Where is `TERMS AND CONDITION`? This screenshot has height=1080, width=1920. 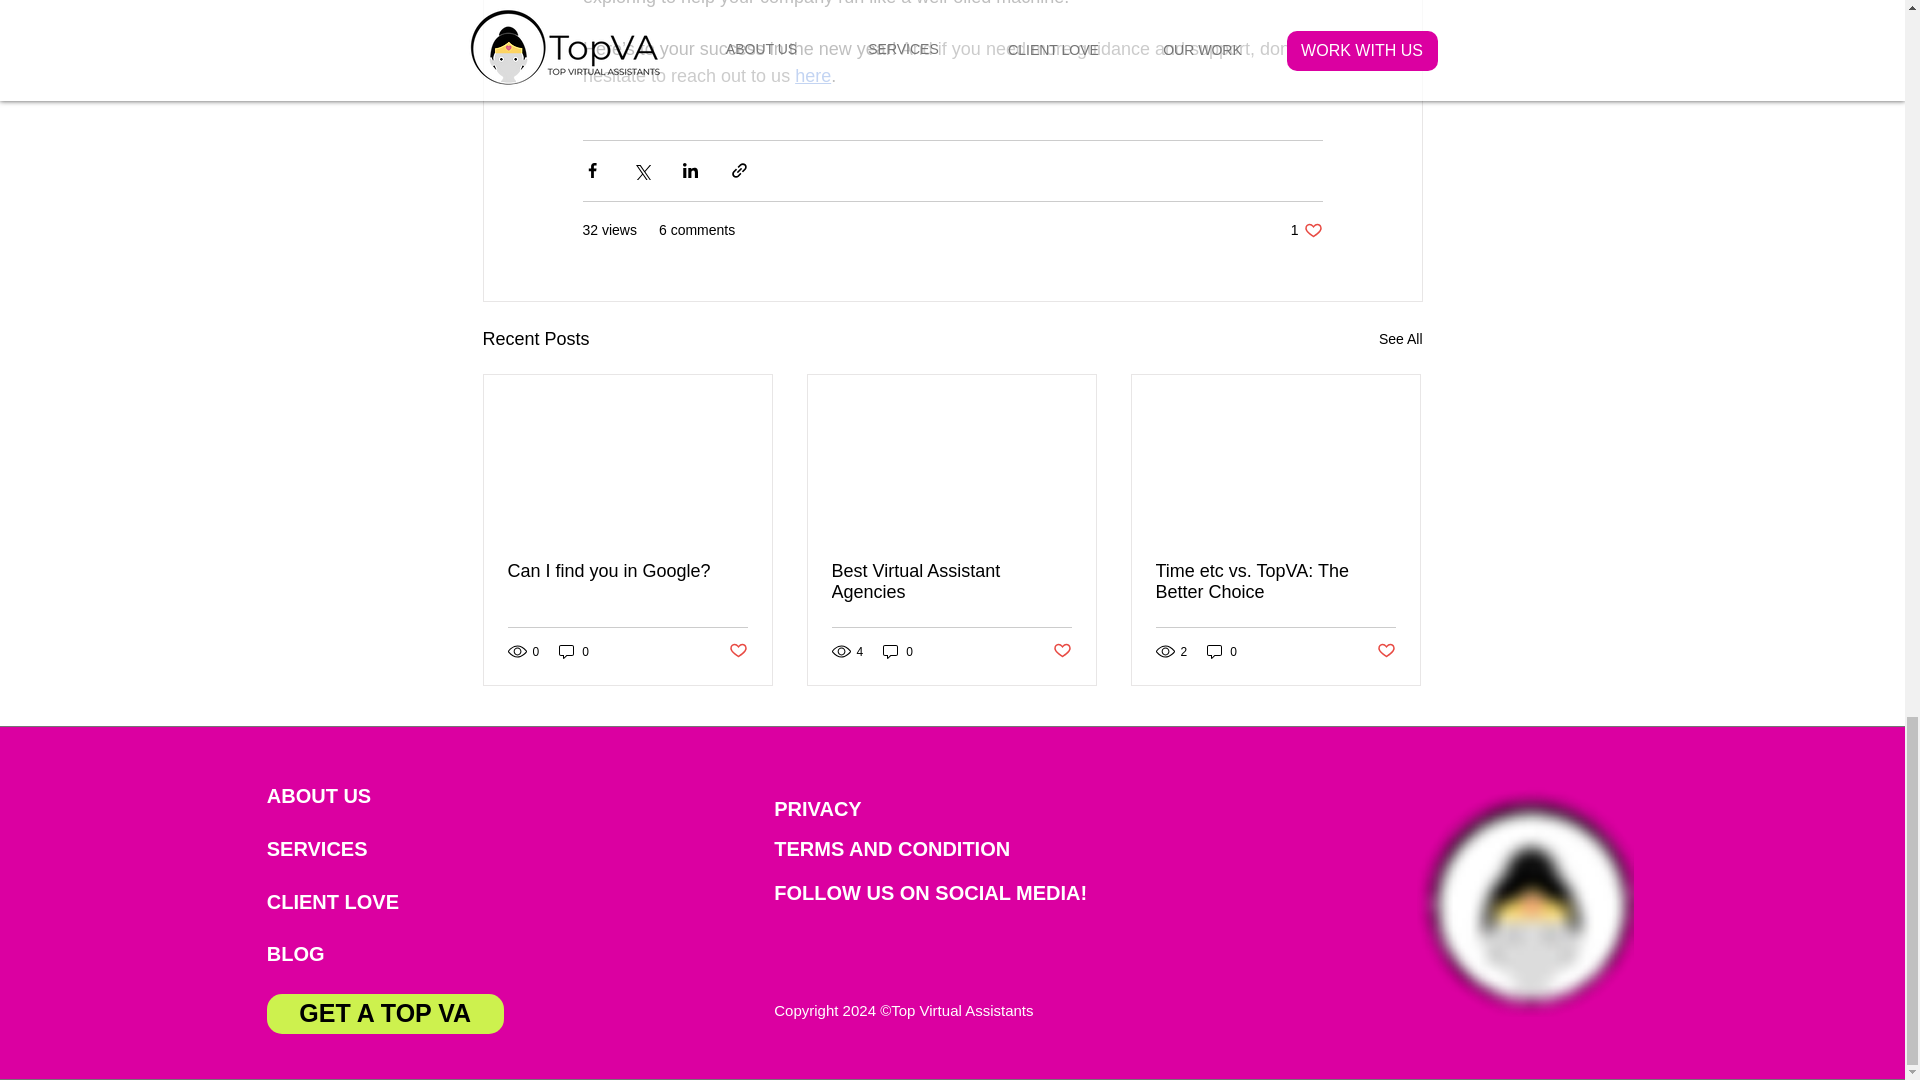
TERMS AND CONDITION is located at coordinates (1306, 230).